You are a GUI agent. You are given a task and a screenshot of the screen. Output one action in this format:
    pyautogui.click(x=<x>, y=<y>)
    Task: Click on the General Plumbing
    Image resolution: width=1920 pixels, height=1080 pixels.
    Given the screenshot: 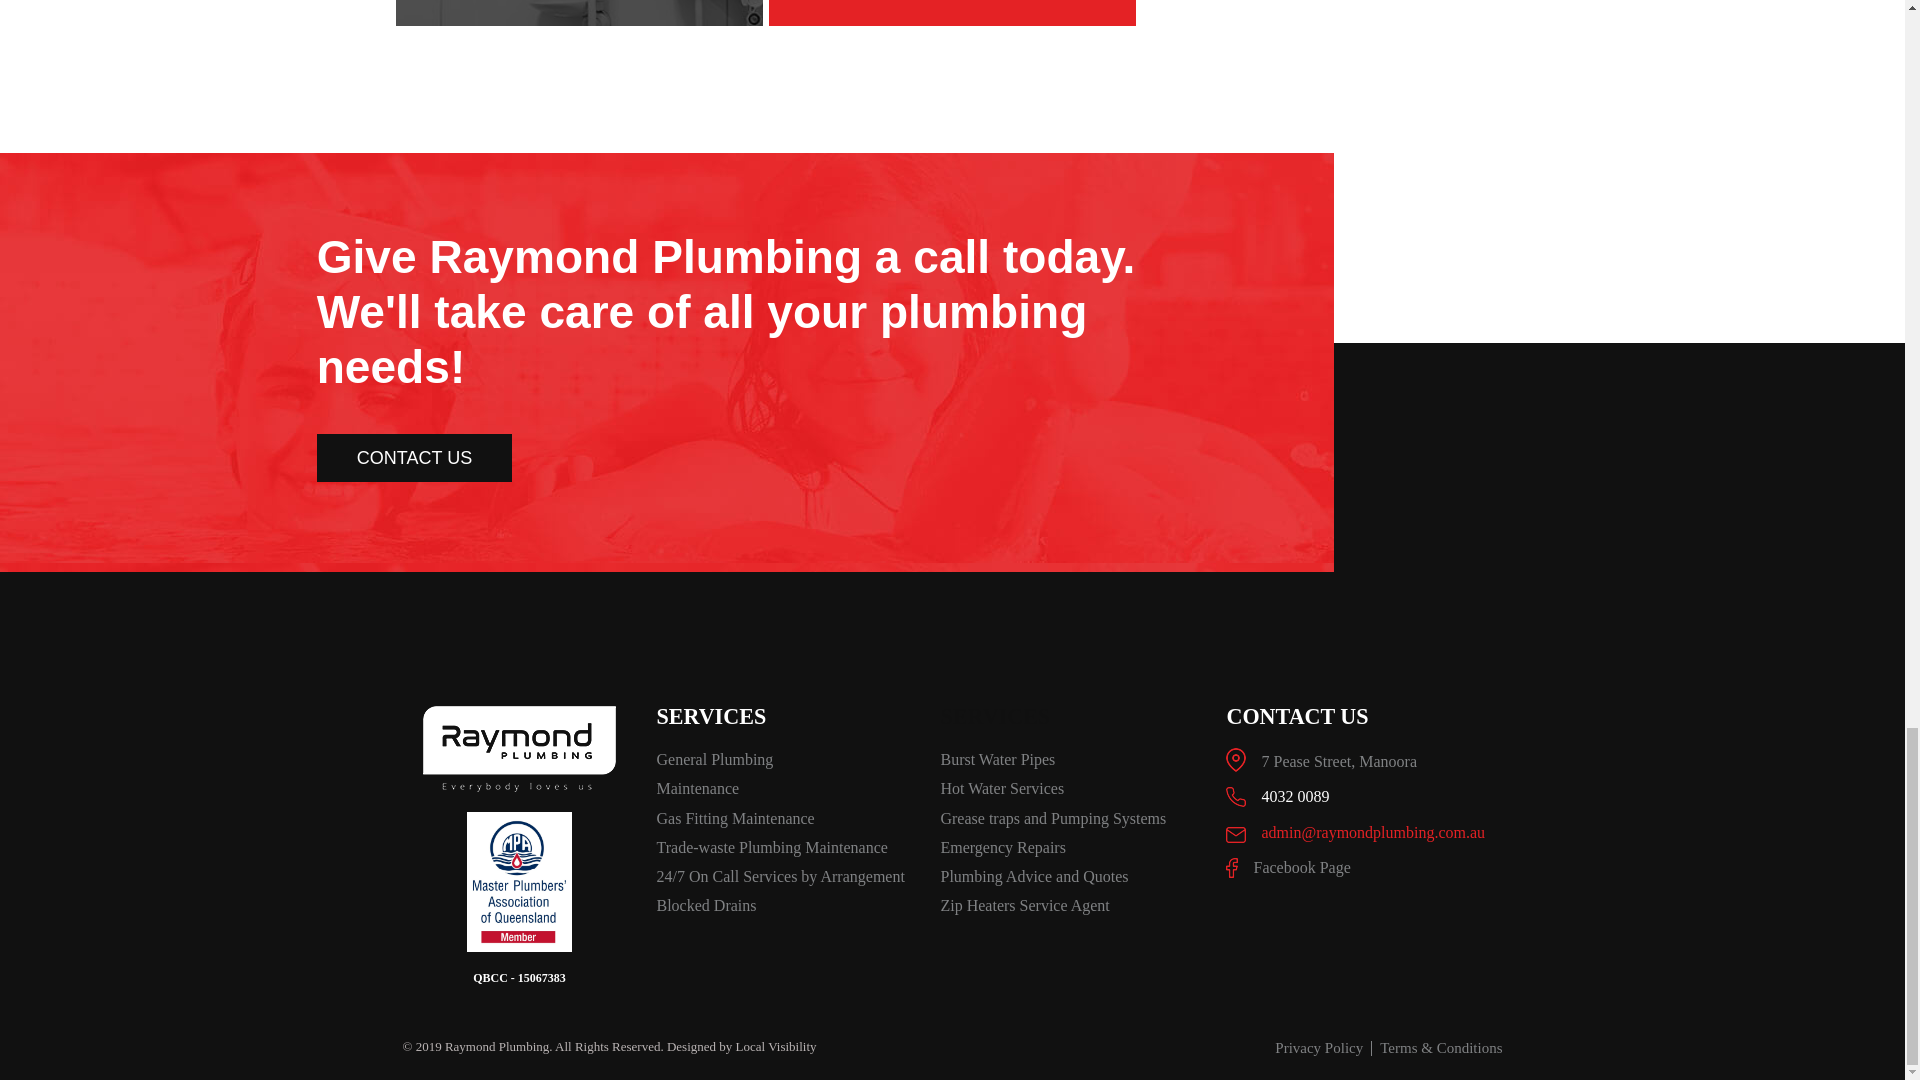 What is the action you would take?
    pyautogui.click(x=788, y=760)
    